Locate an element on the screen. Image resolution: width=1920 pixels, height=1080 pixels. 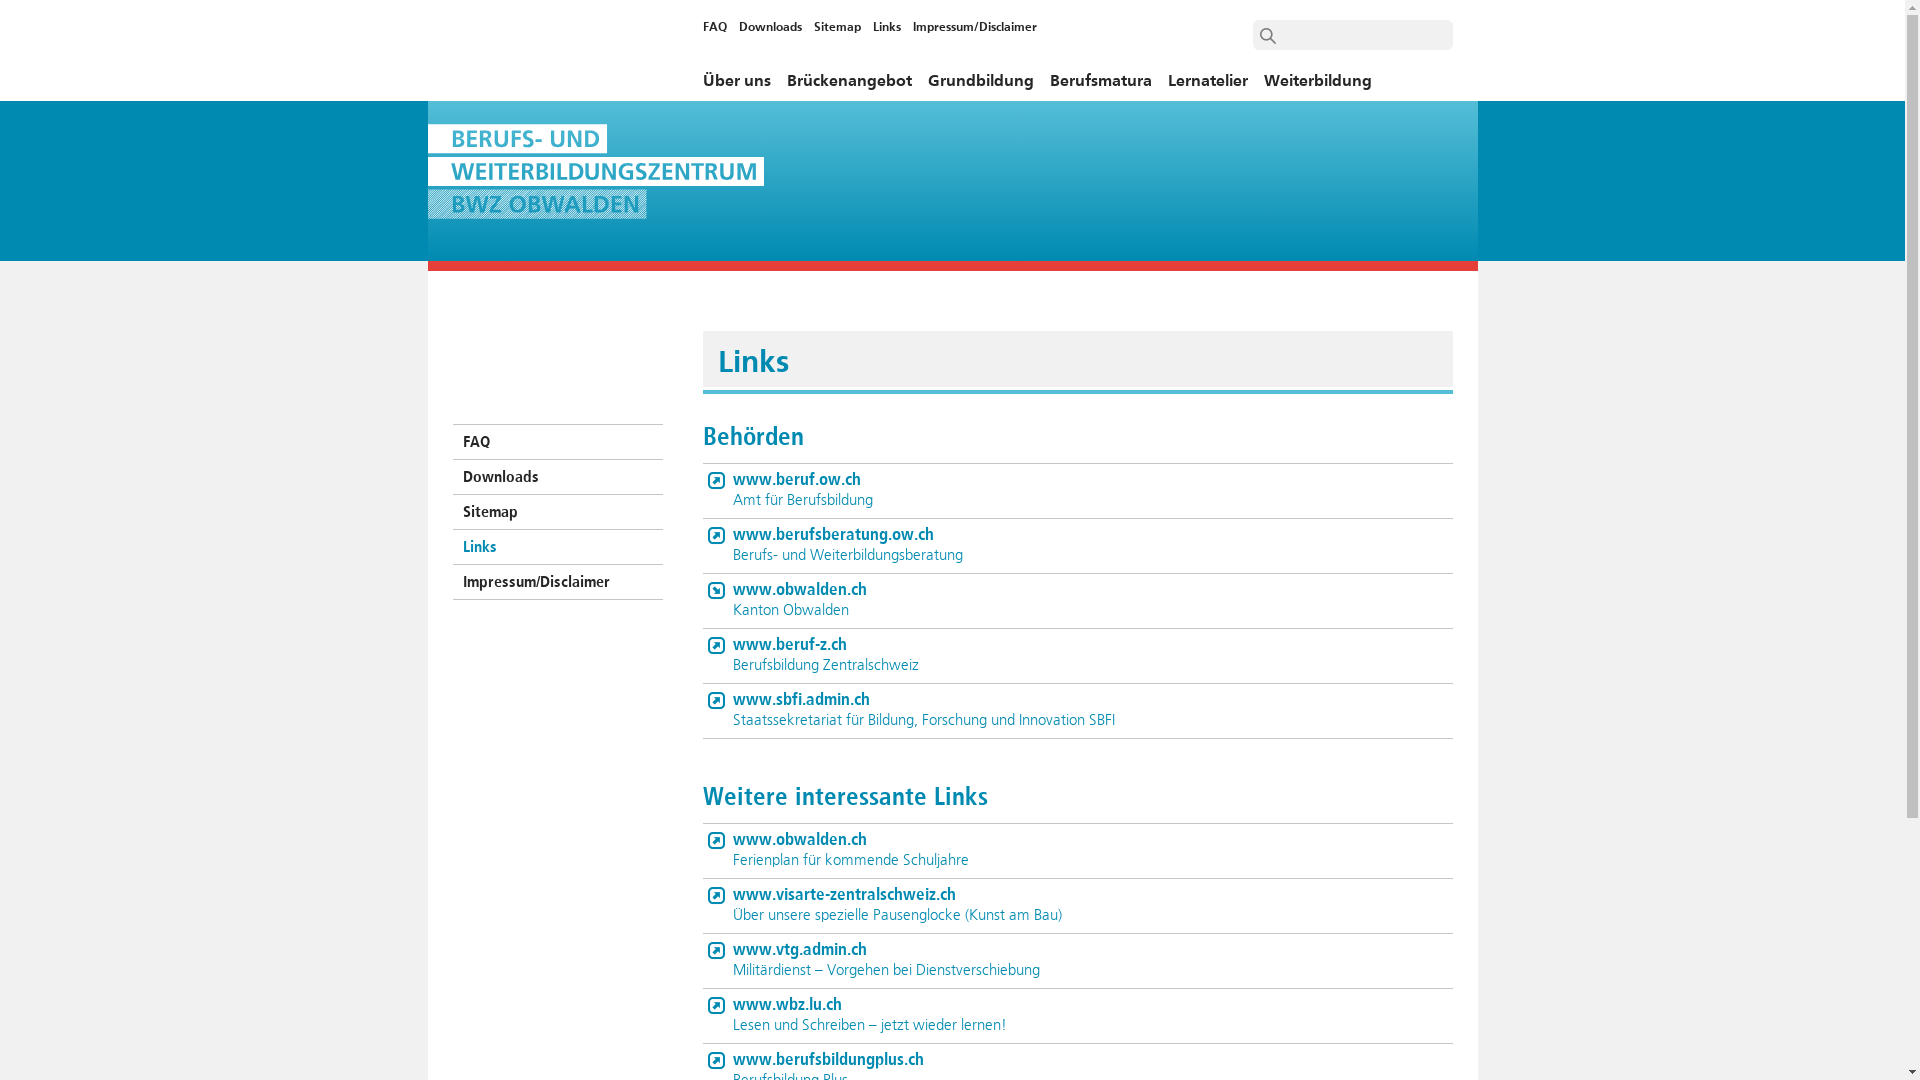
Weiterbildung is located at coordinates (1318, 86).